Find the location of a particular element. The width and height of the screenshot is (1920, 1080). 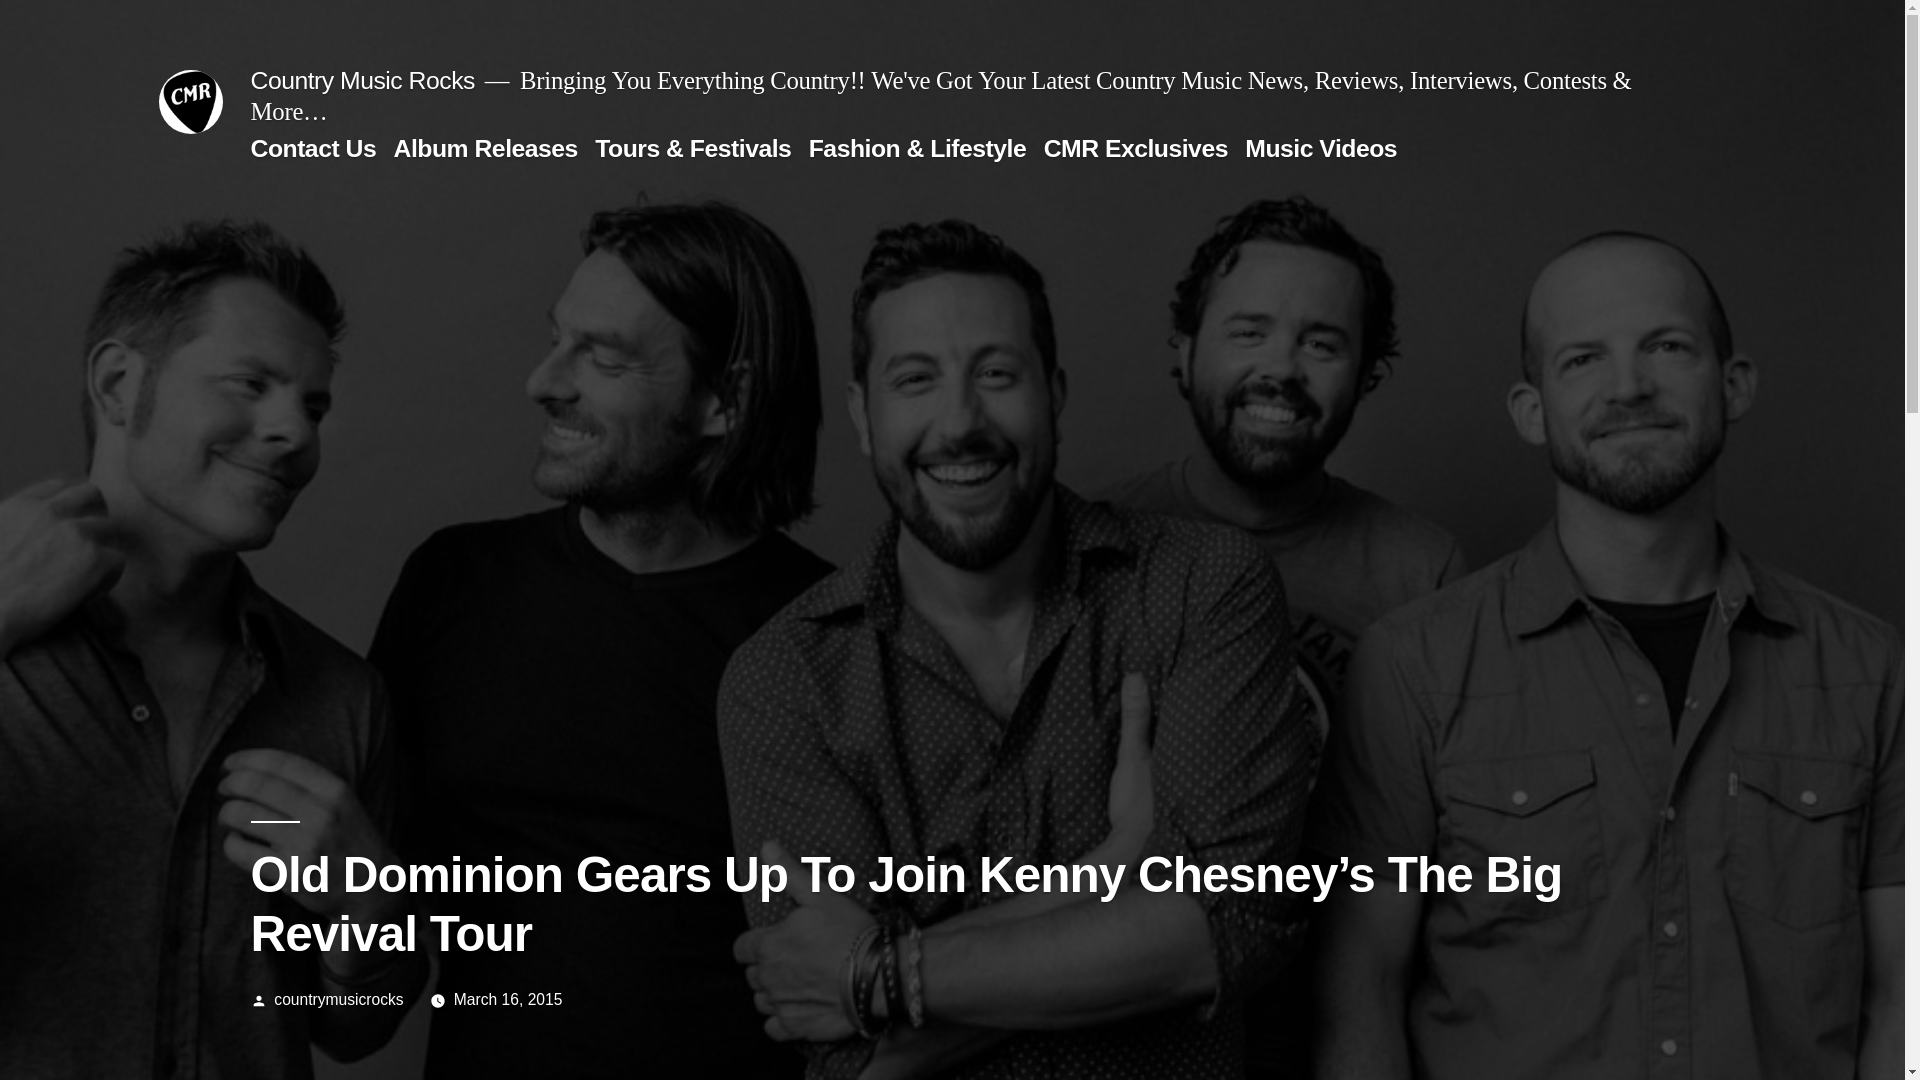

Contact Us is located at coordinates (312, 148).